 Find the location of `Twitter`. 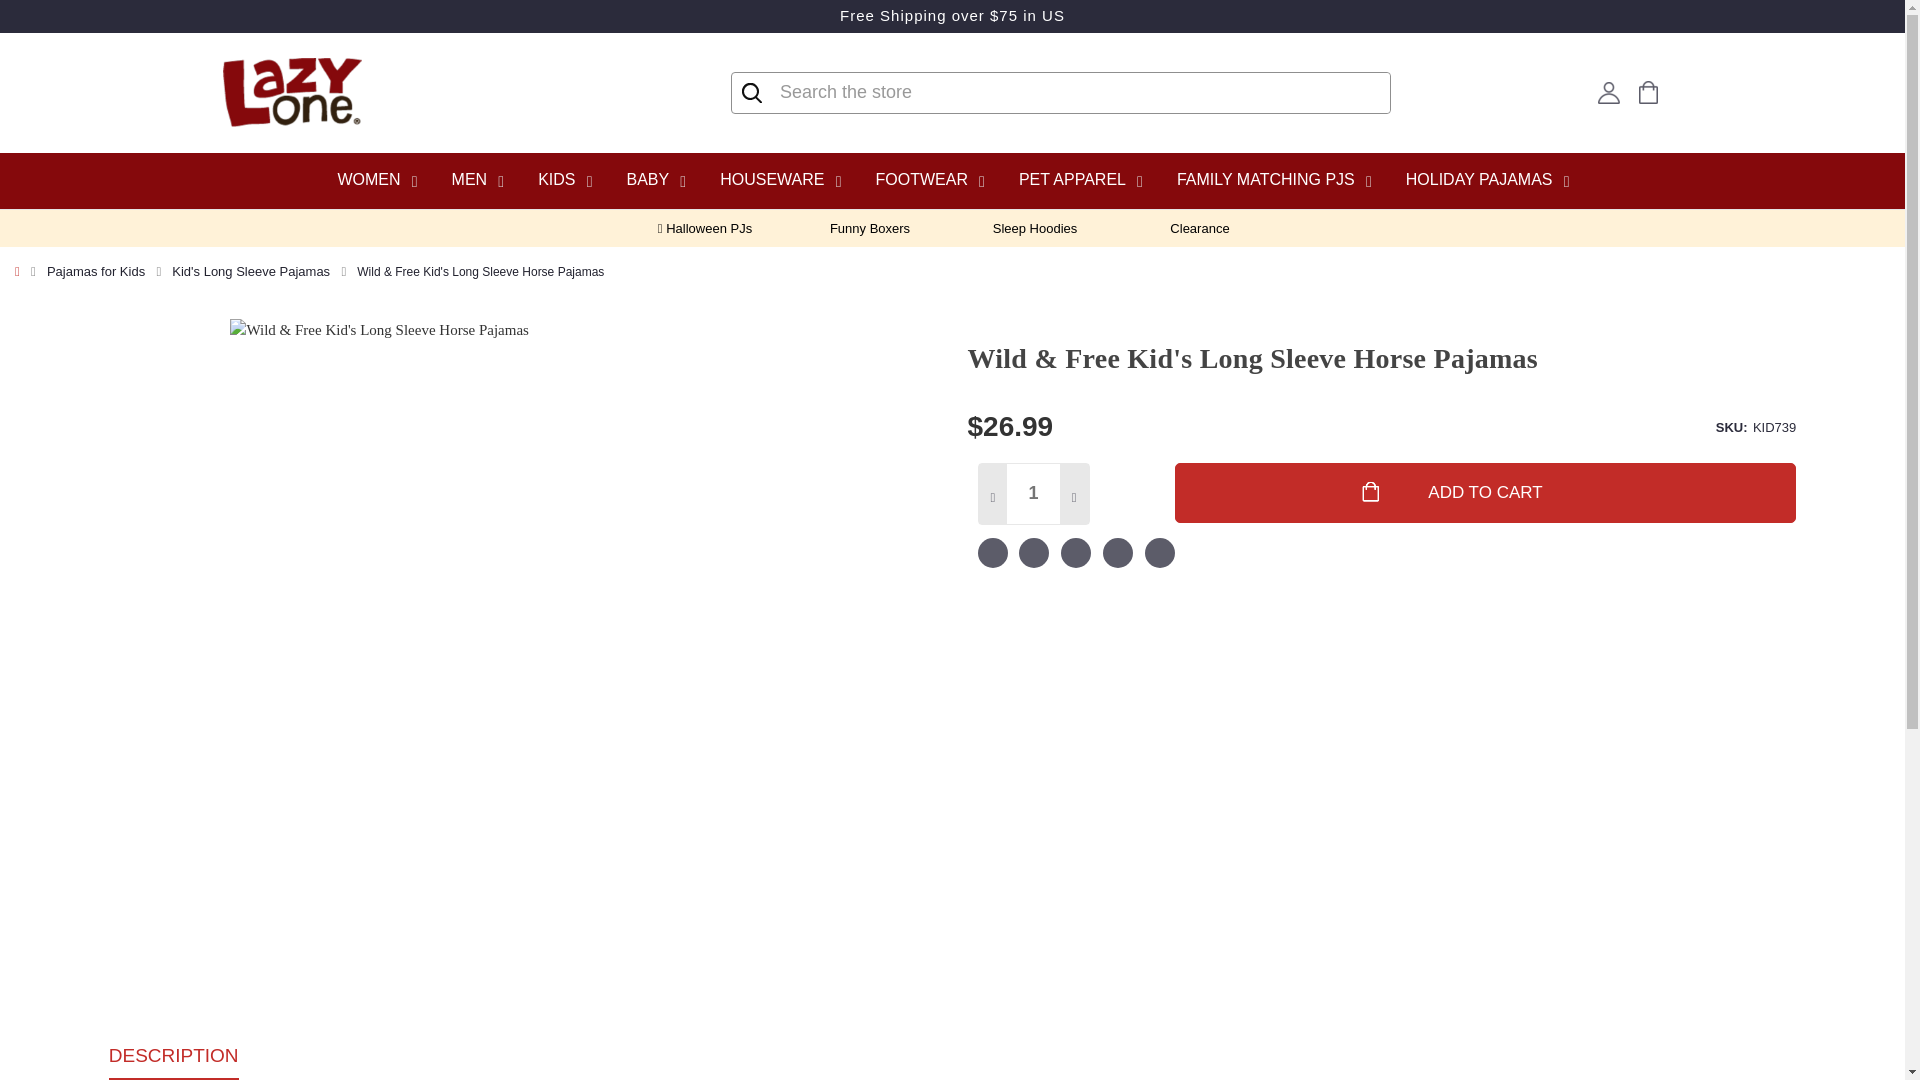

Twitter is located at coordinates (1118, 555).